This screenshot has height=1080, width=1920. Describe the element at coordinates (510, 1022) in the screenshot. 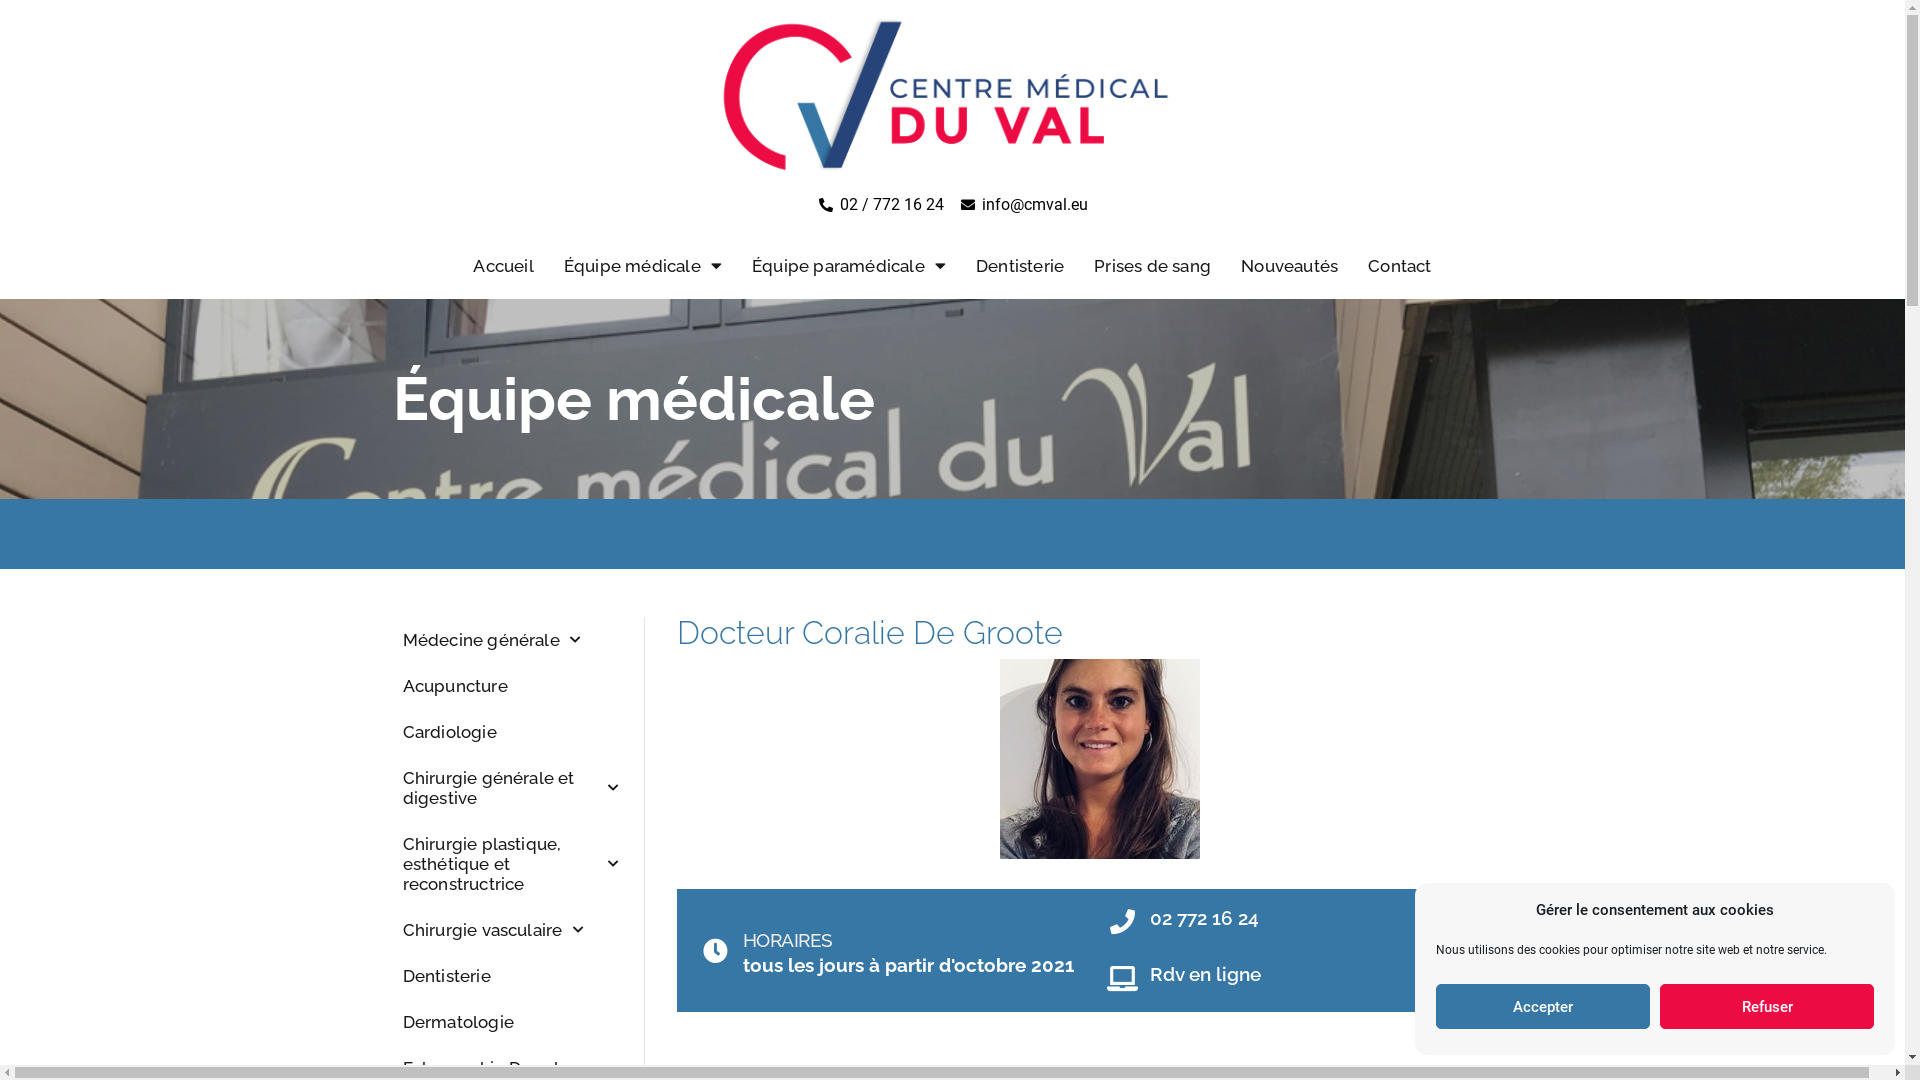

I see `Dermatologie` at that location.